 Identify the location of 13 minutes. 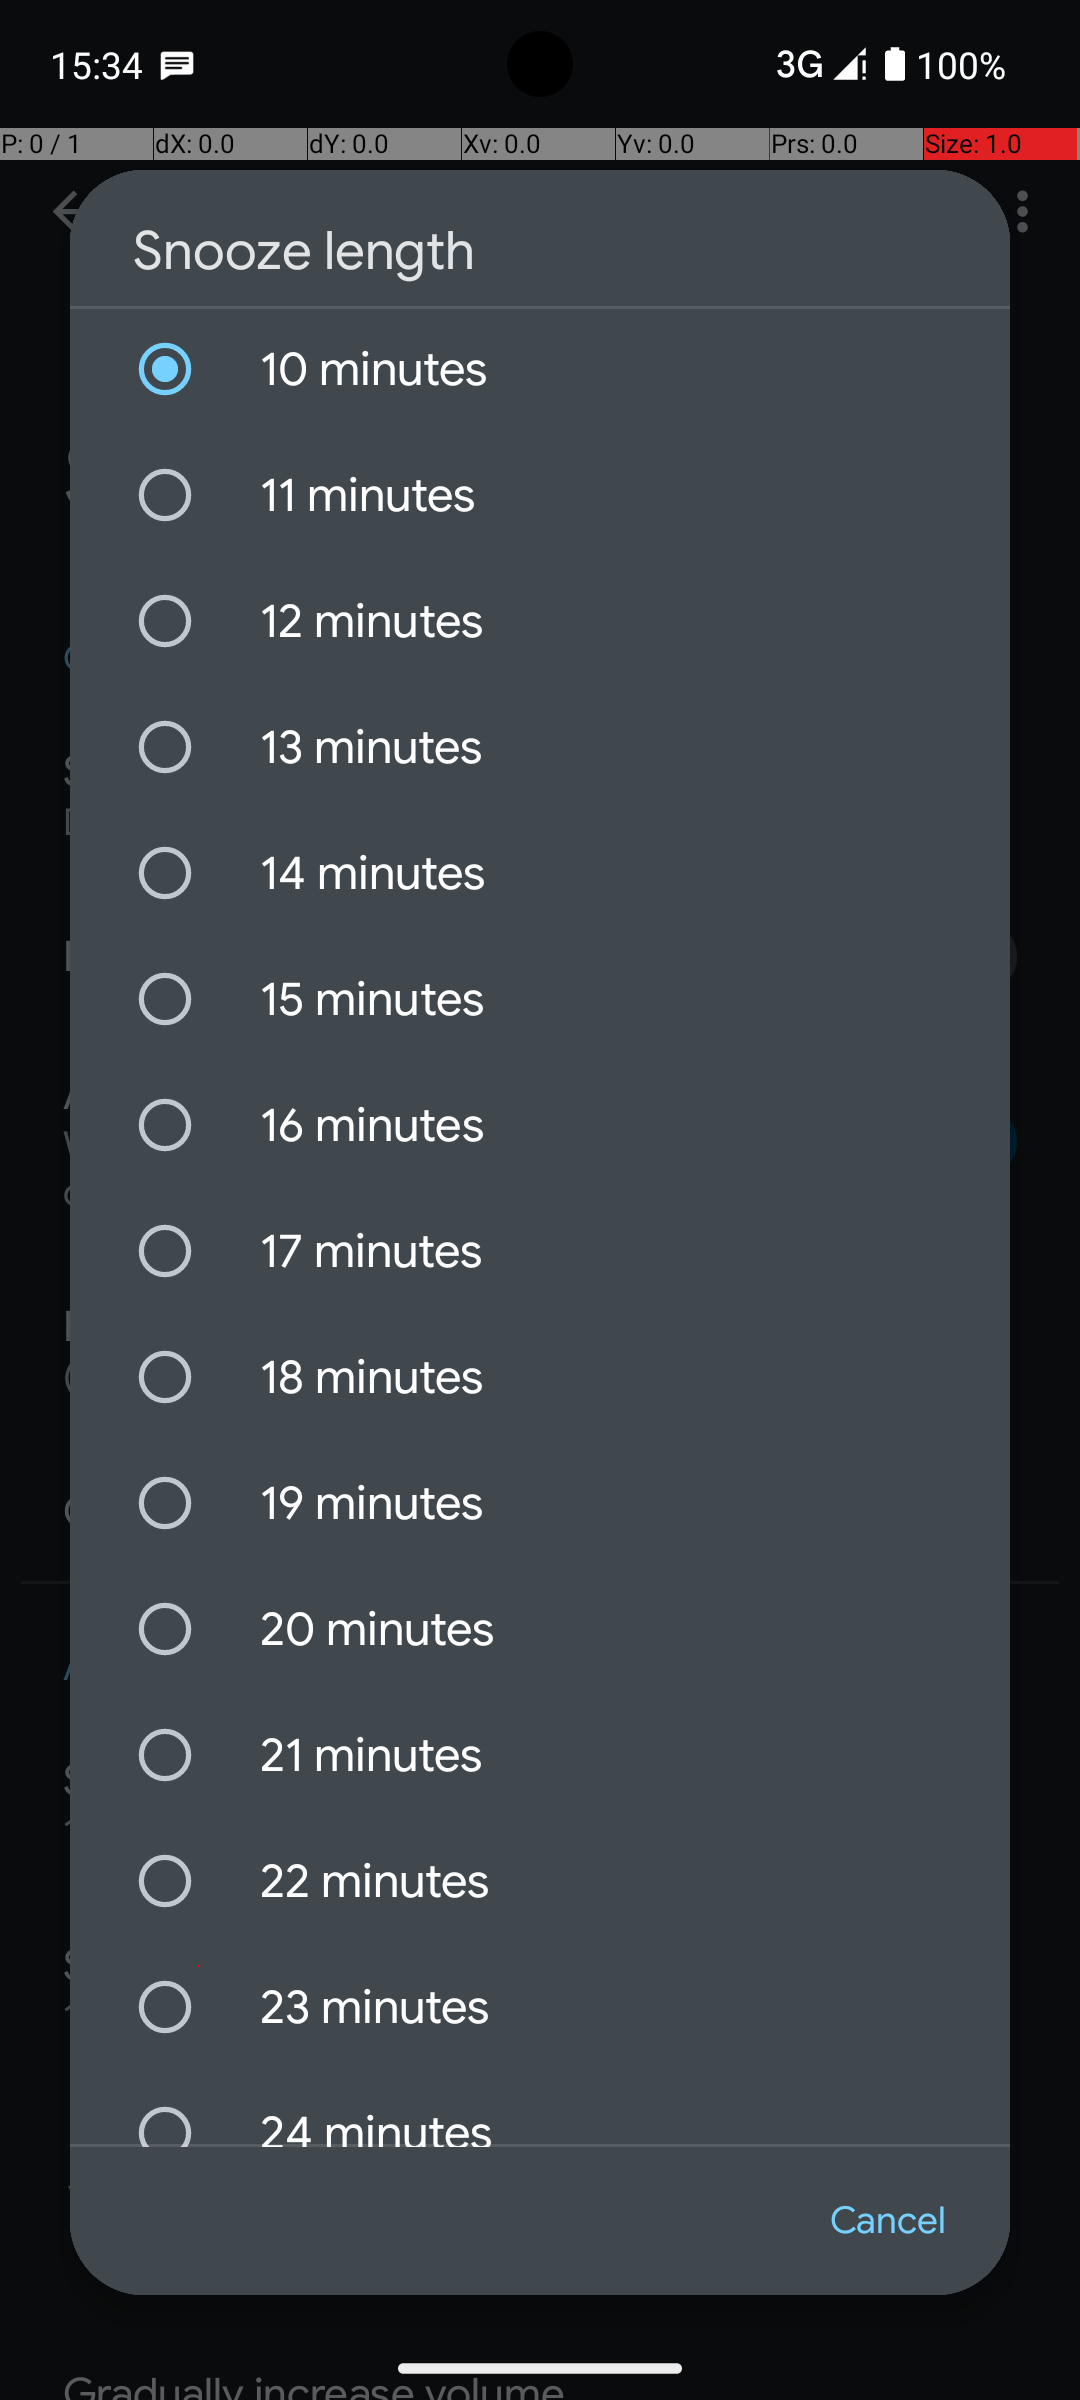
(540, 746).